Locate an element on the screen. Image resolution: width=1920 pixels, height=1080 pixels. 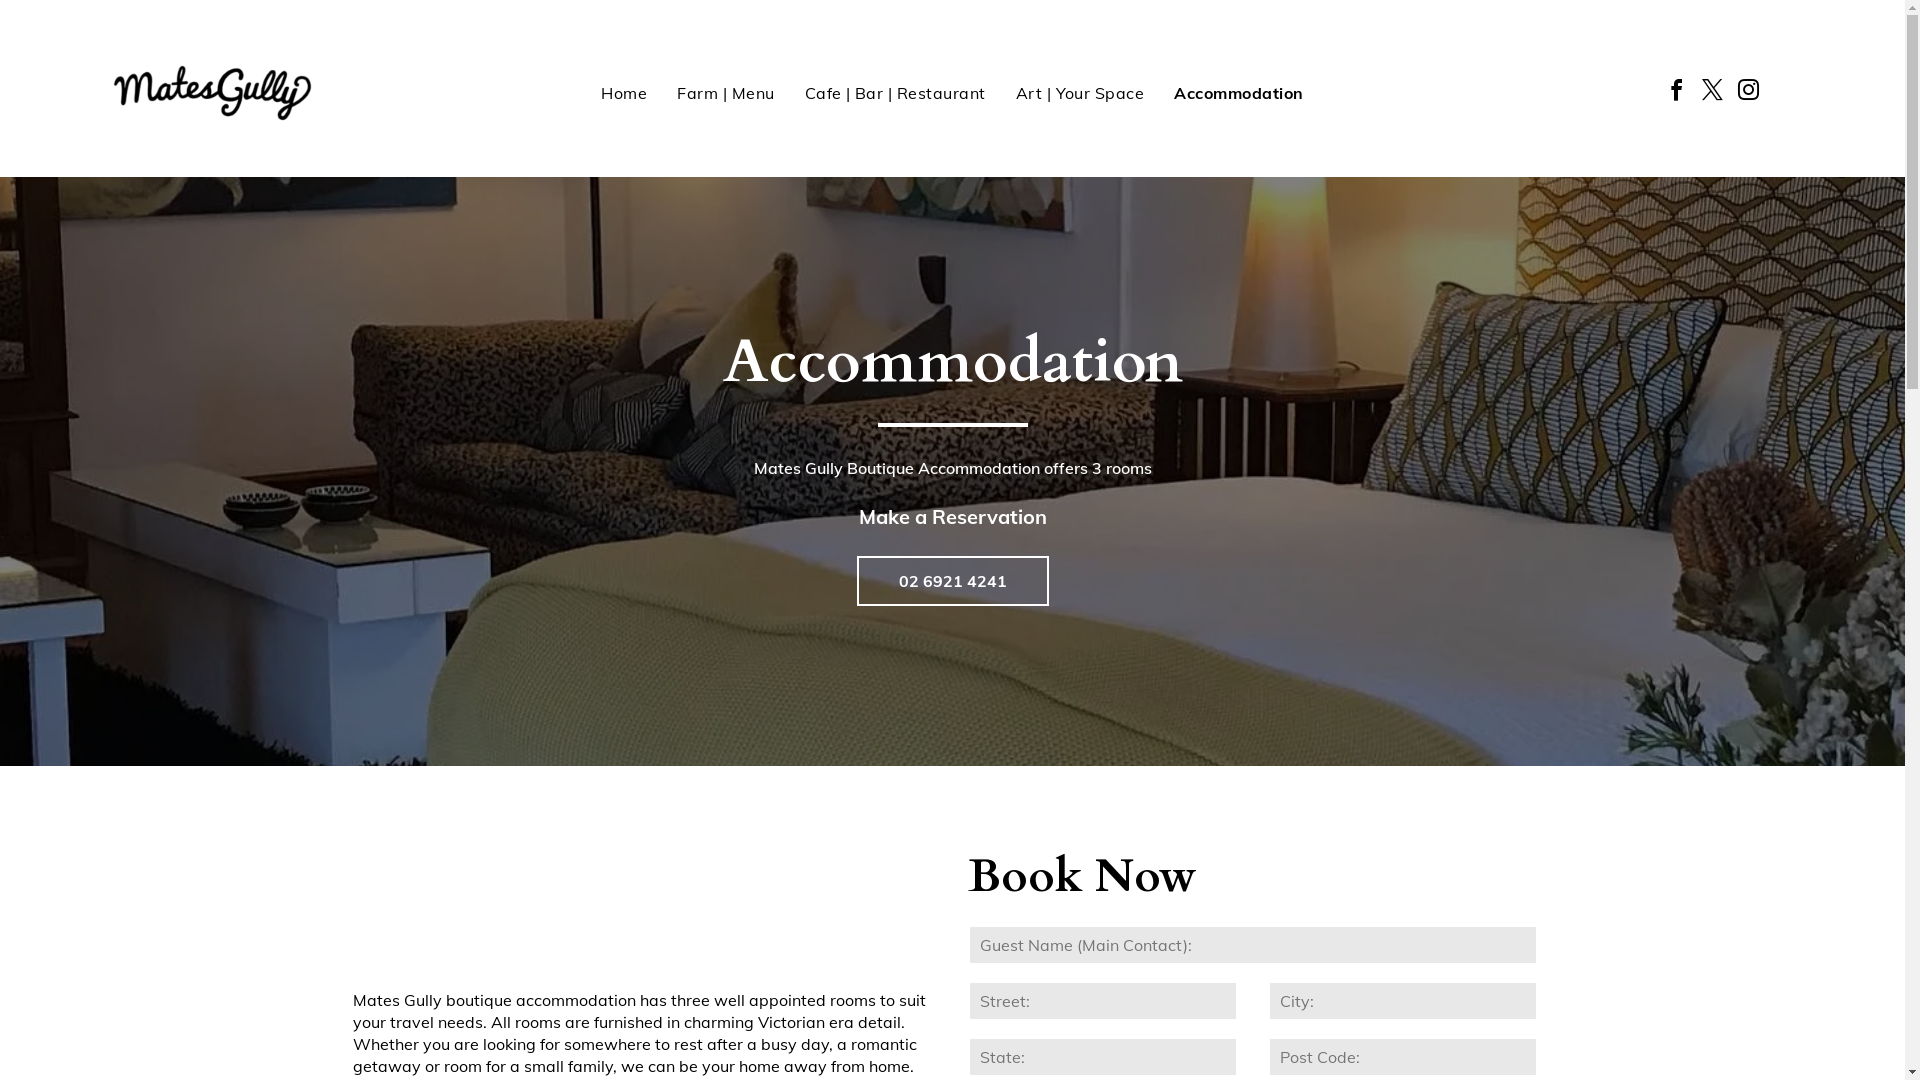
02 6921 4241 is located at coordinates (952, 581).